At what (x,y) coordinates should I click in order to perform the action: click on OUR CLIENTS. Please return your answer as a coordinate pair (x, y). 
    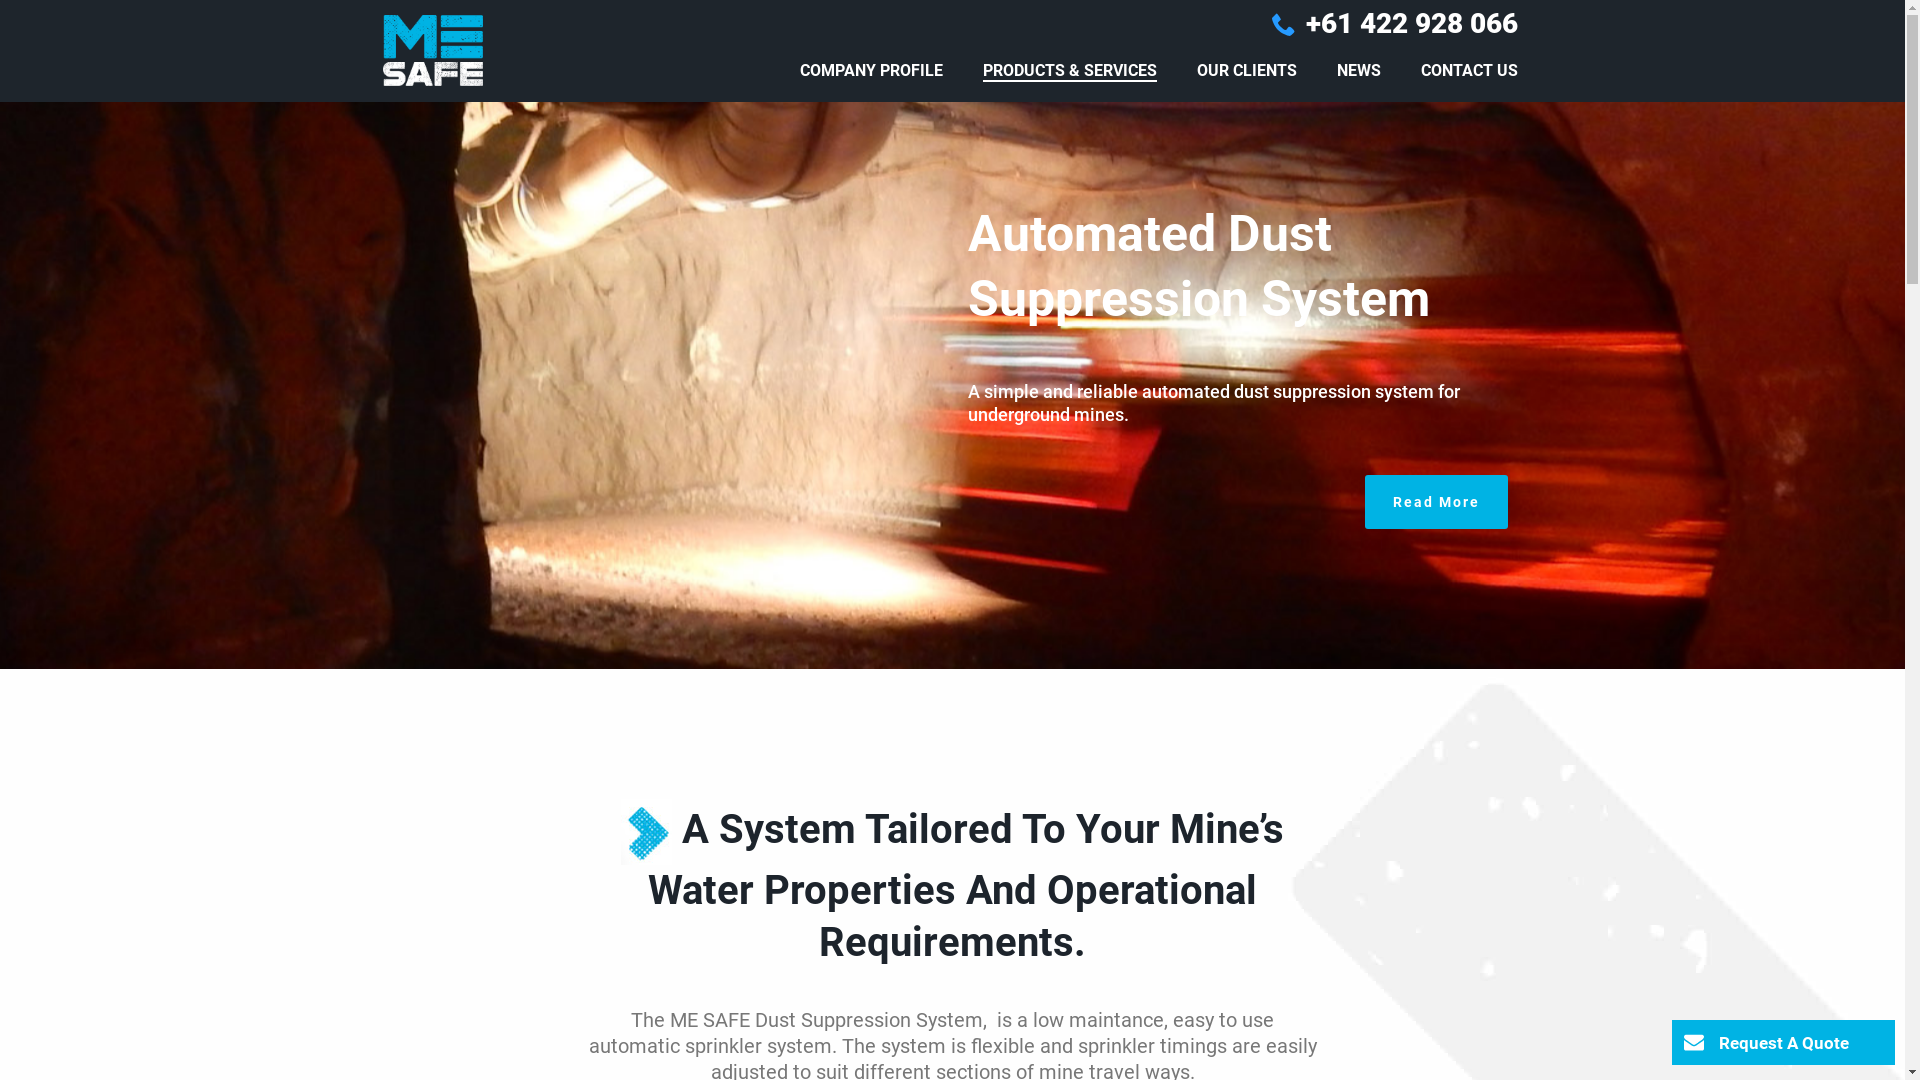
    Looking at the image, I should click on (1246, 72).